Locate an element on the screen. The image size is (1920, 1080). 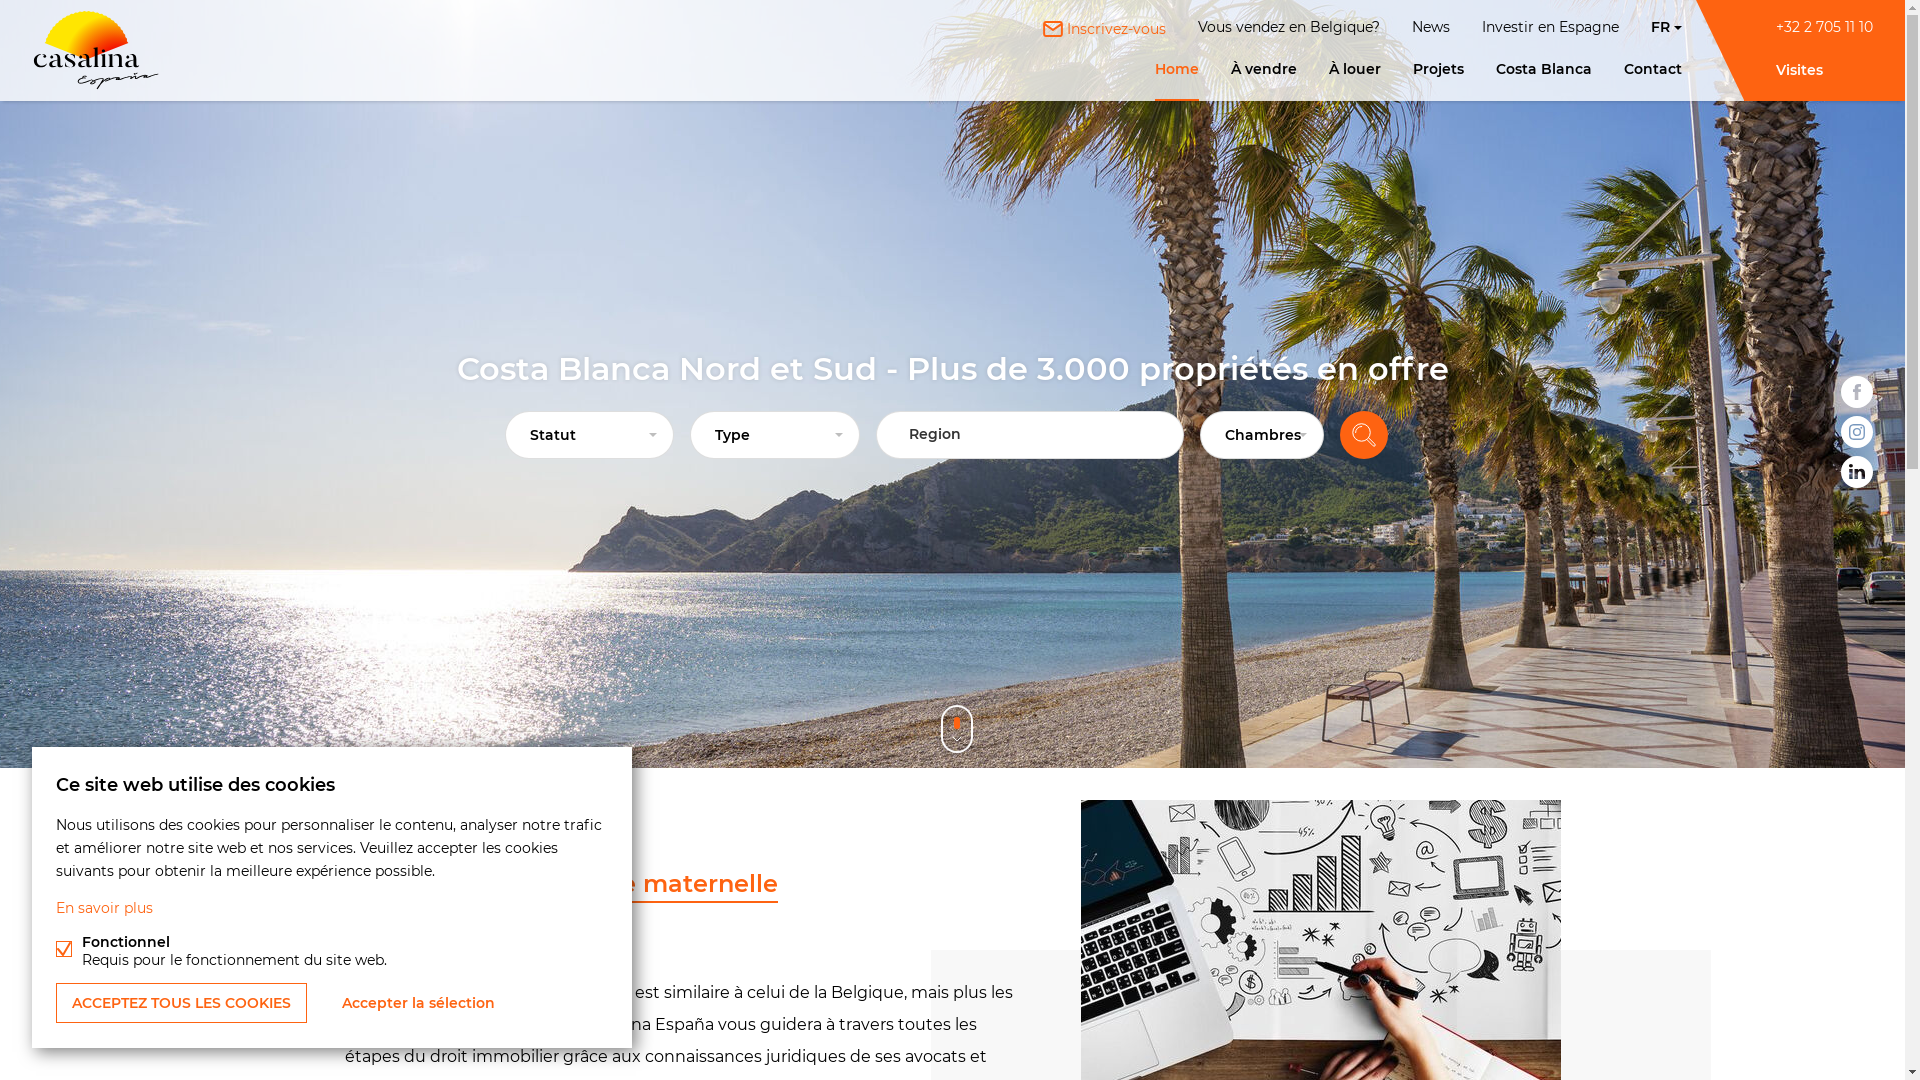
ACCEPTEZ TOUS LES COOKIES is located at coordinates (182, 1003).